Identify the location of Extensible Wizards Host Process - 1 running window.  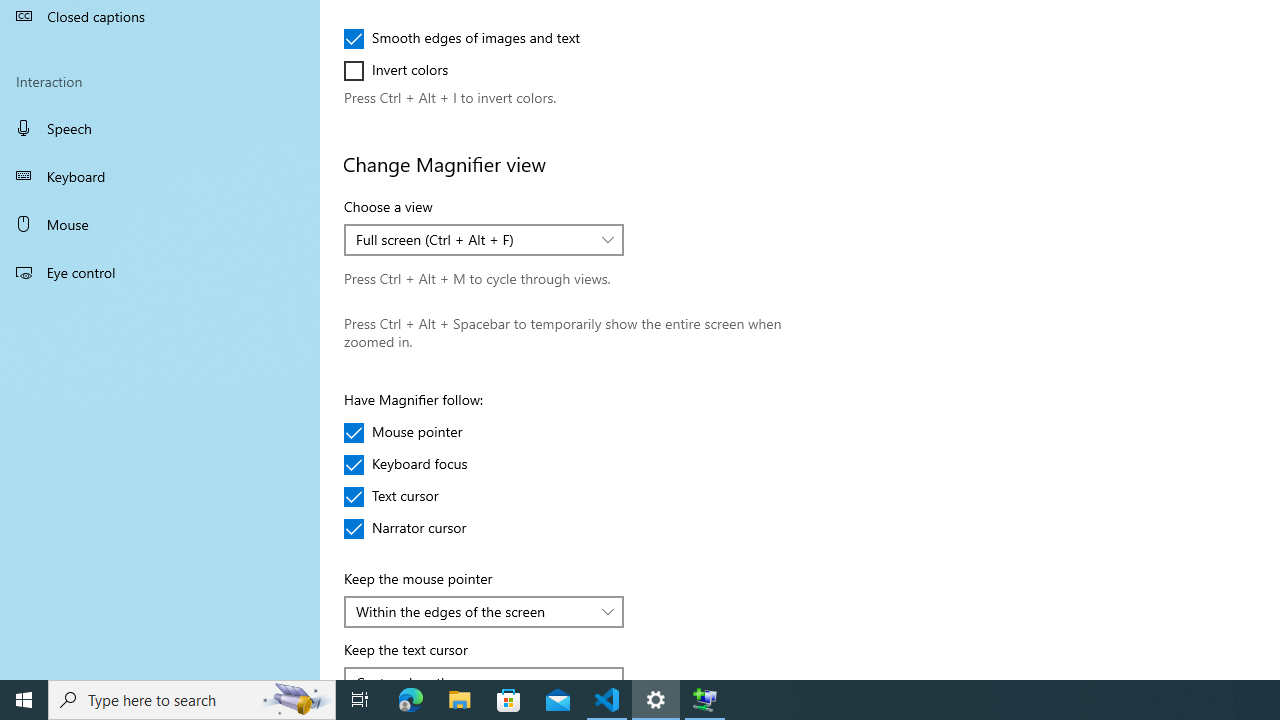
(704, 700).